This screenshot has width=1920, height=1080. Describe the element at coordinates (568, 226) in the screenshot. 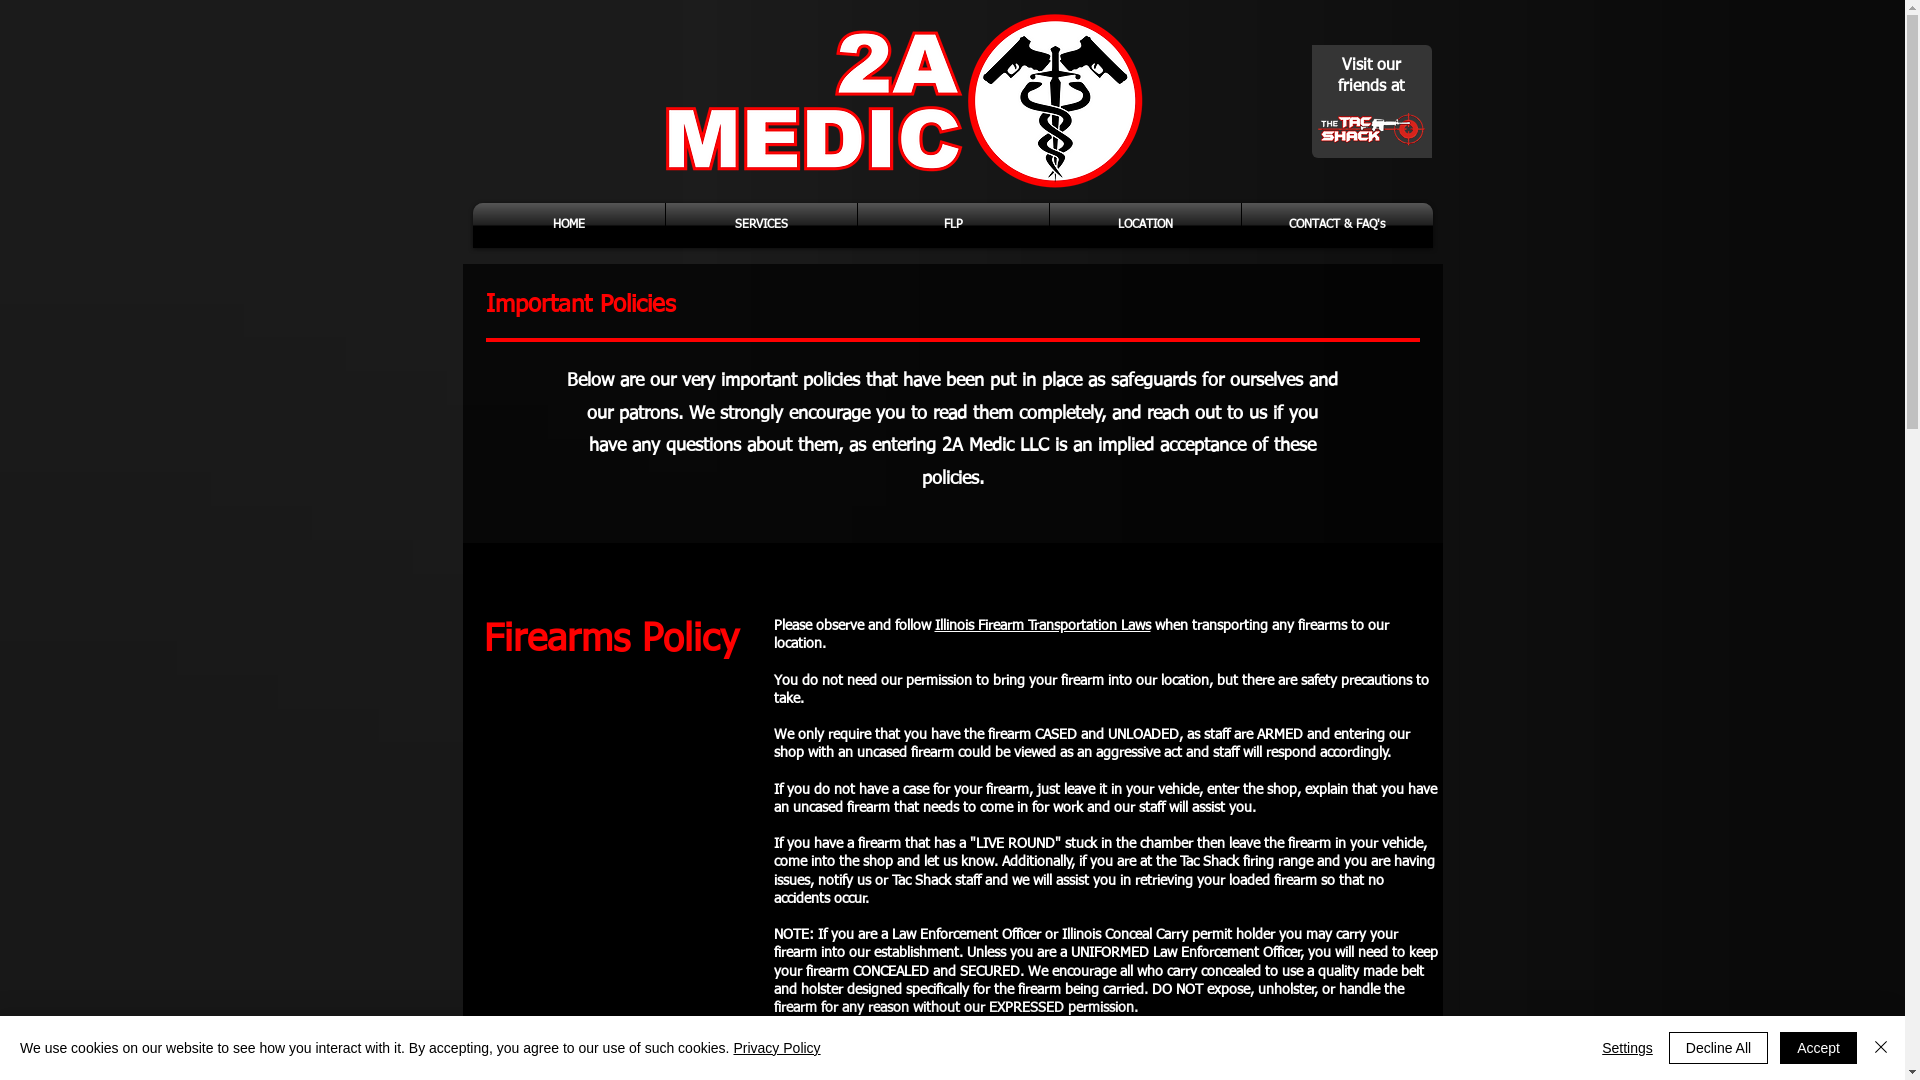

I see `HOME` at that location.